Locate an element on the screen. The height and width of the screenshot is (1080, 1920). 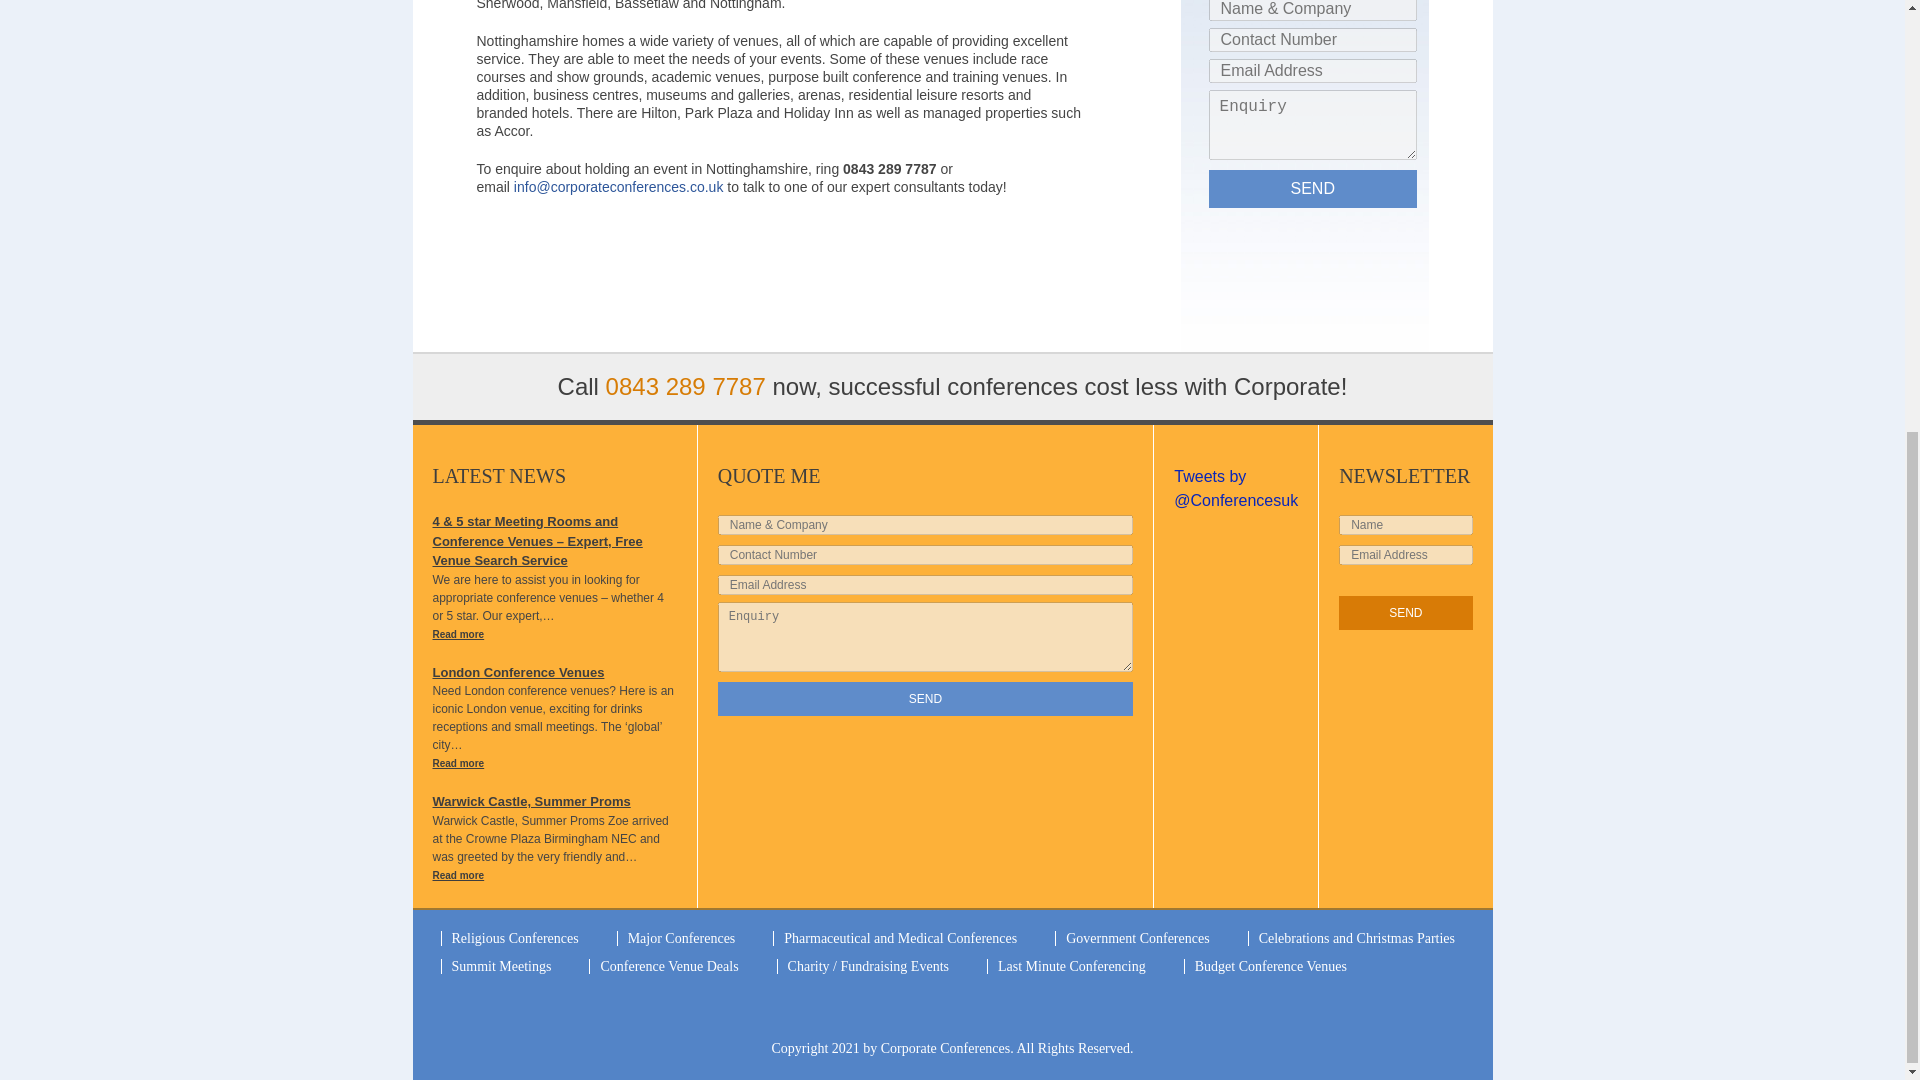
Send is located at coordinates (1405, 612).